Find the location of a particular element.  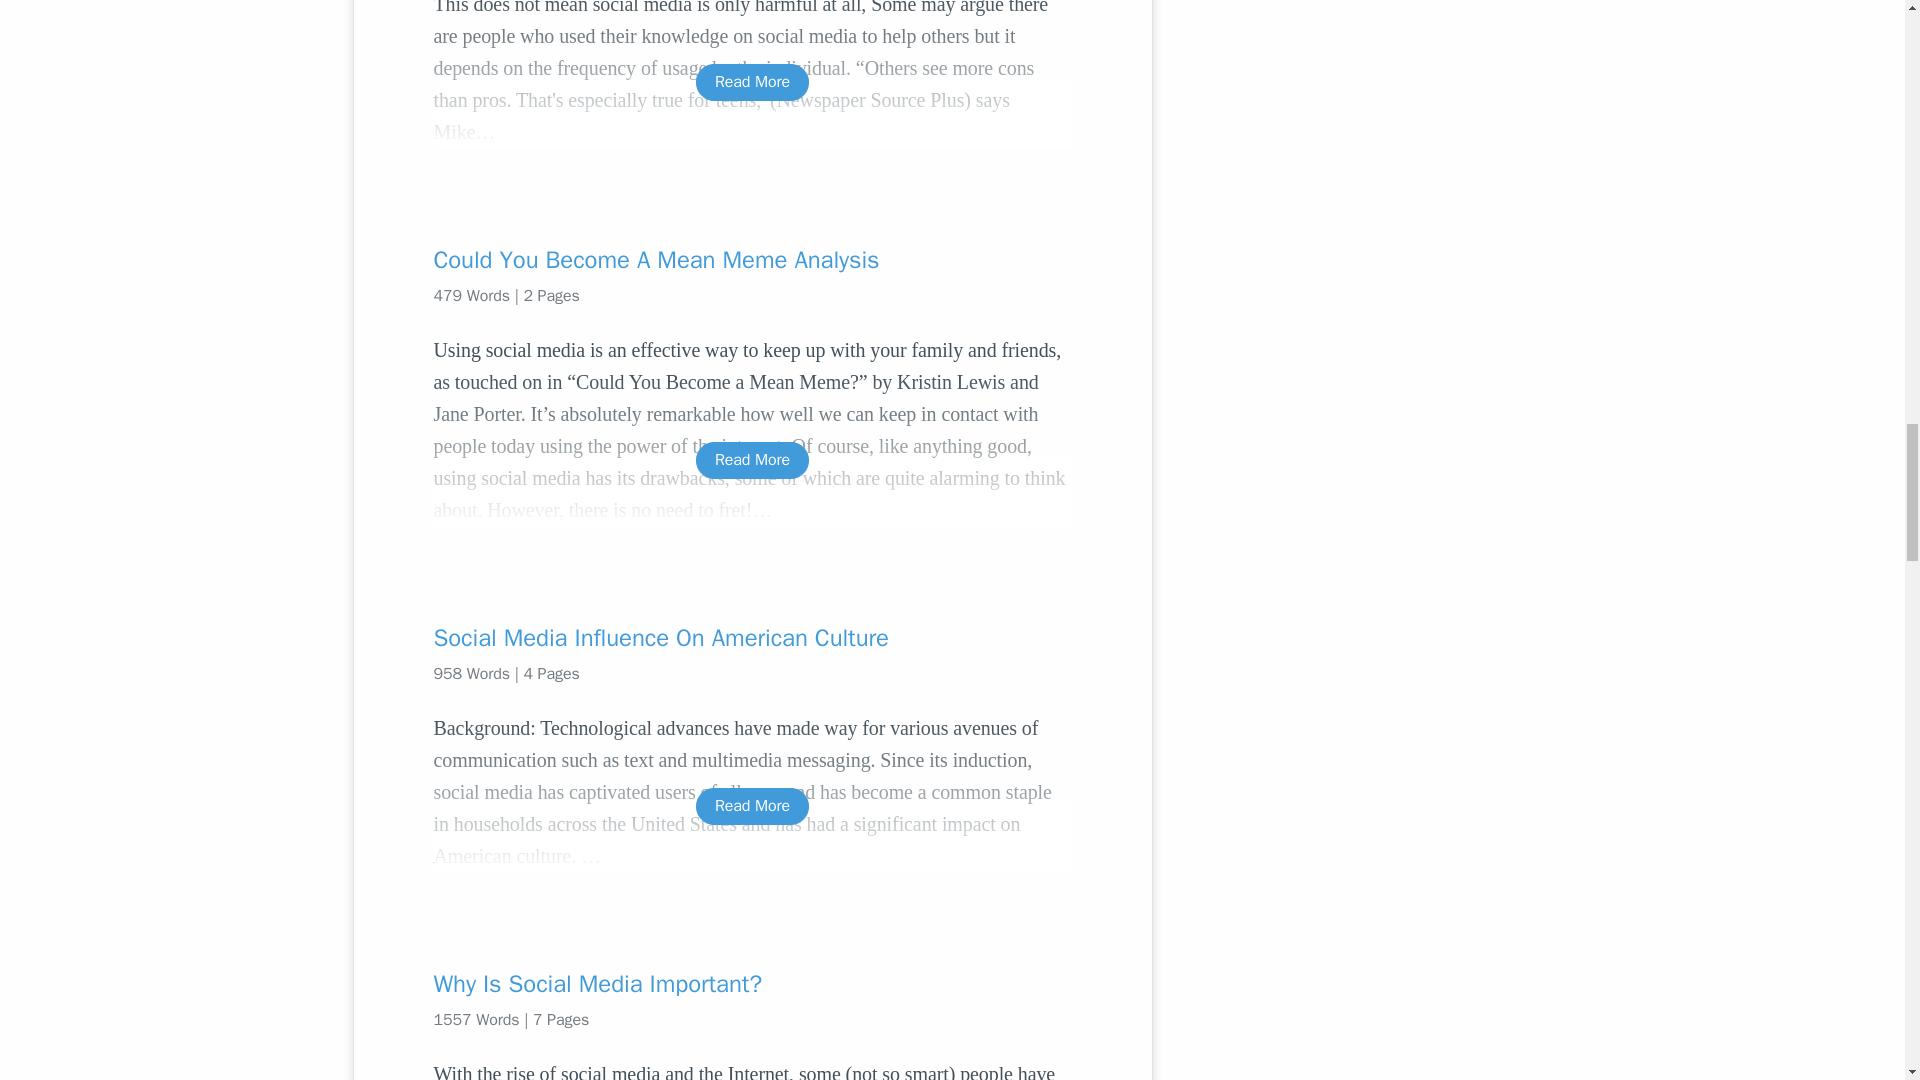

Read More is located at coordinates (752, 460).